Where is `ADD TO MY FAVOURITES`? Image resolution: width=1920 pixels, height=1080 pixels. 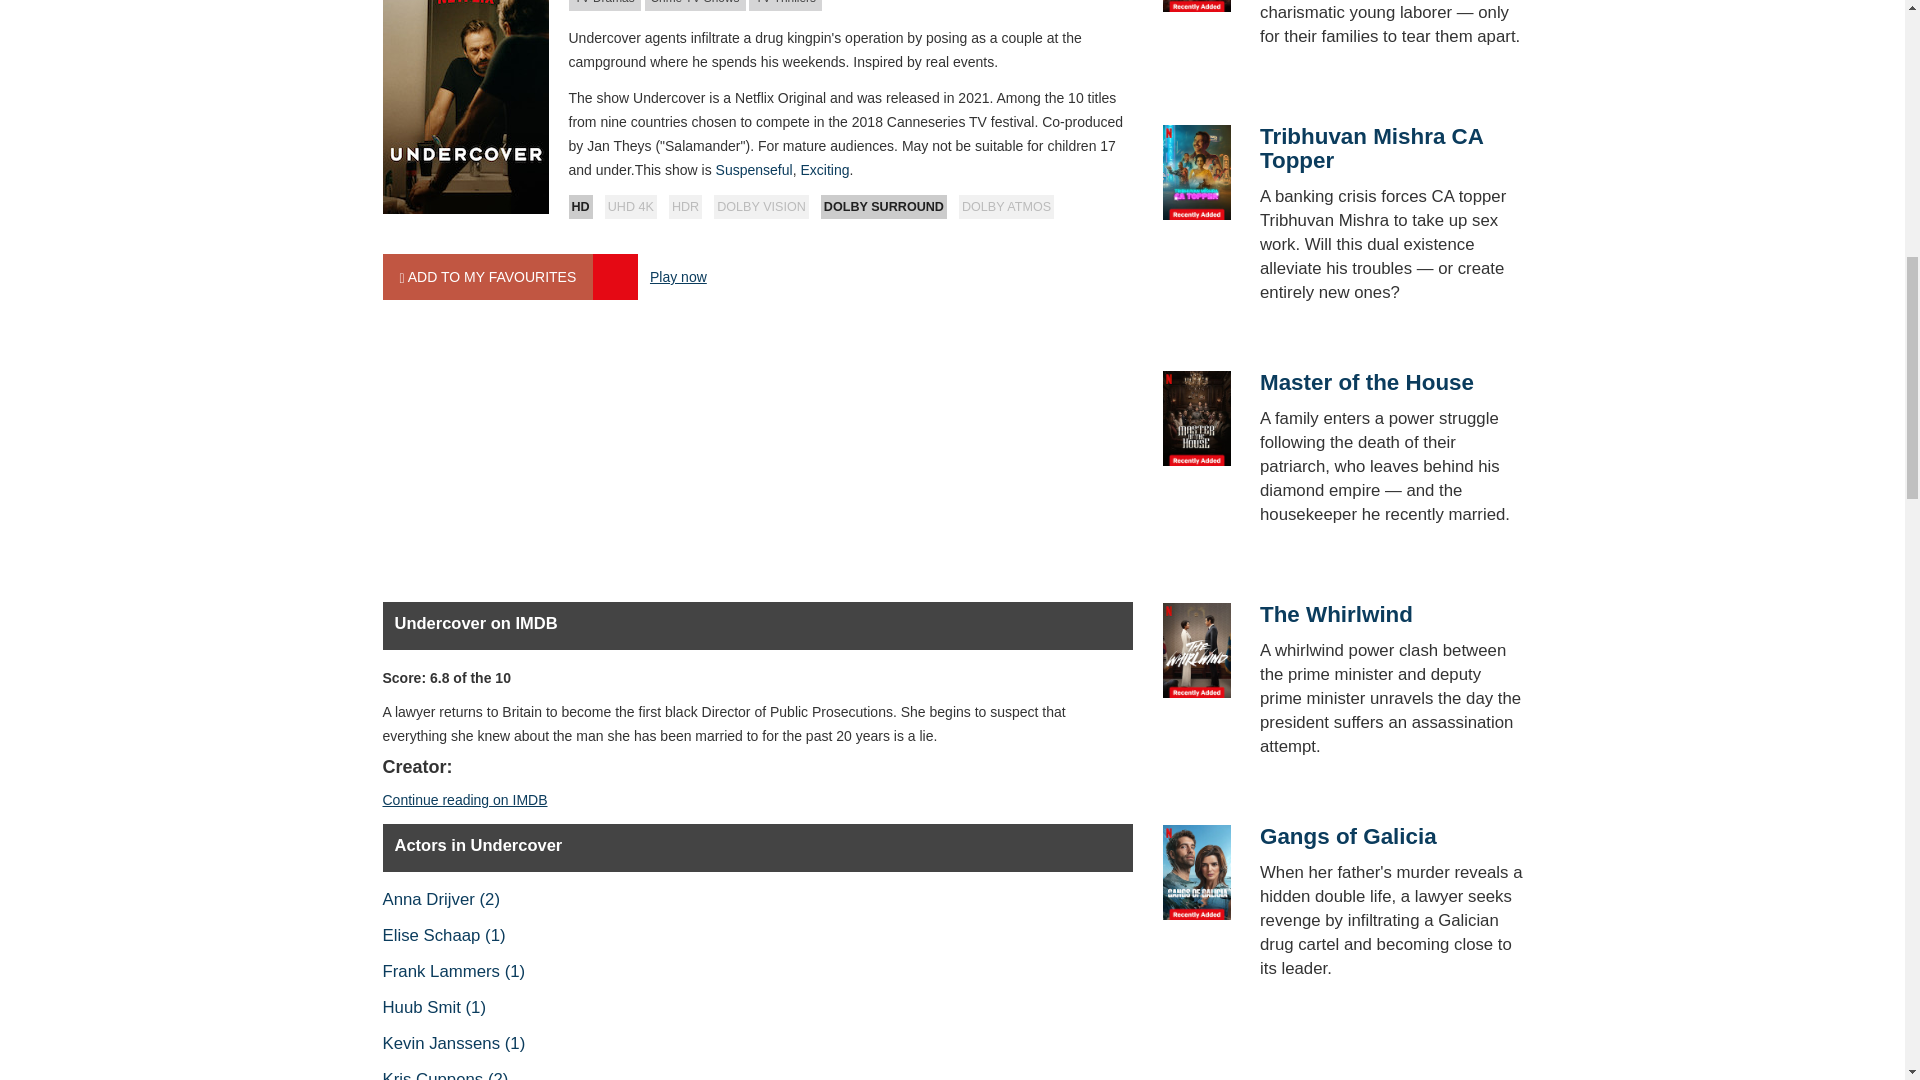 ADD TO MY FAVOURITES is located at coordinates (488, 276).